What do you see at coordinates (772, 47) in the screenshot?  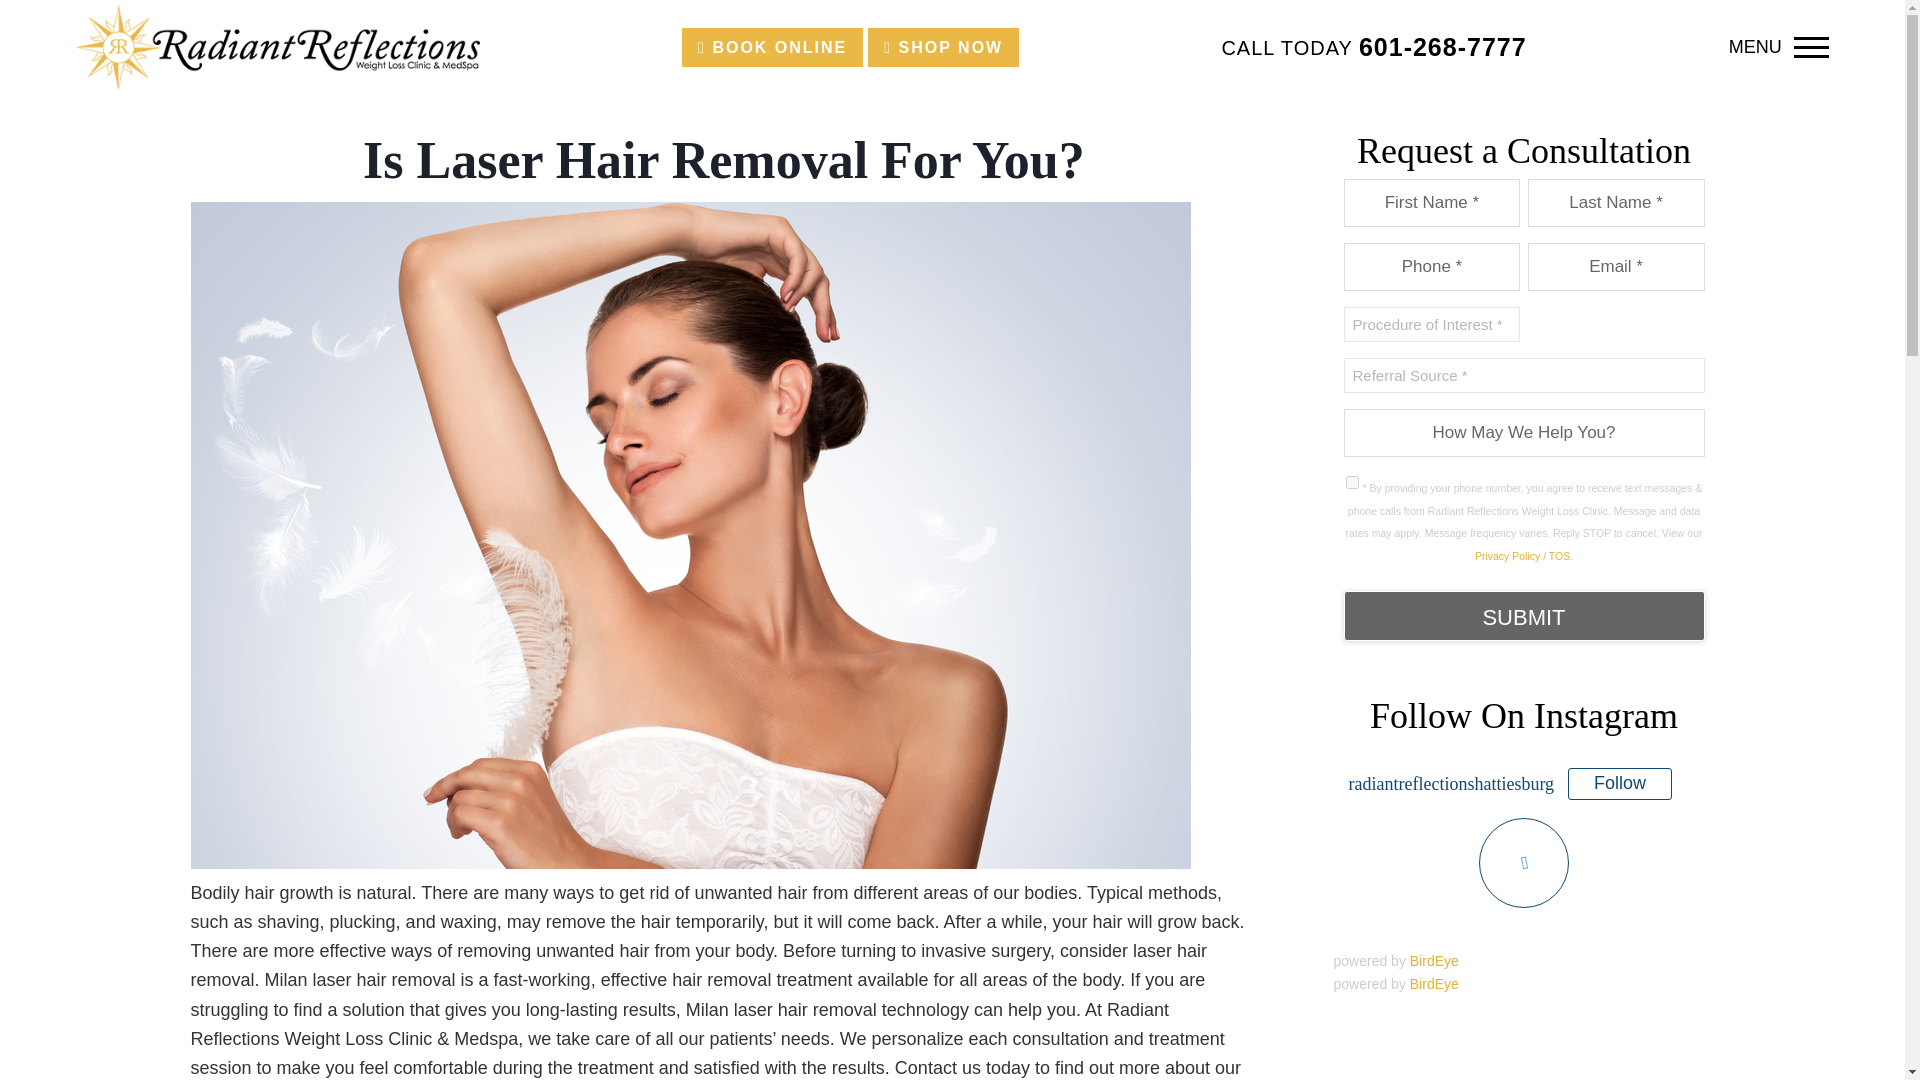 I see `BOOK ONLINE` at bounding box center [772, 47].